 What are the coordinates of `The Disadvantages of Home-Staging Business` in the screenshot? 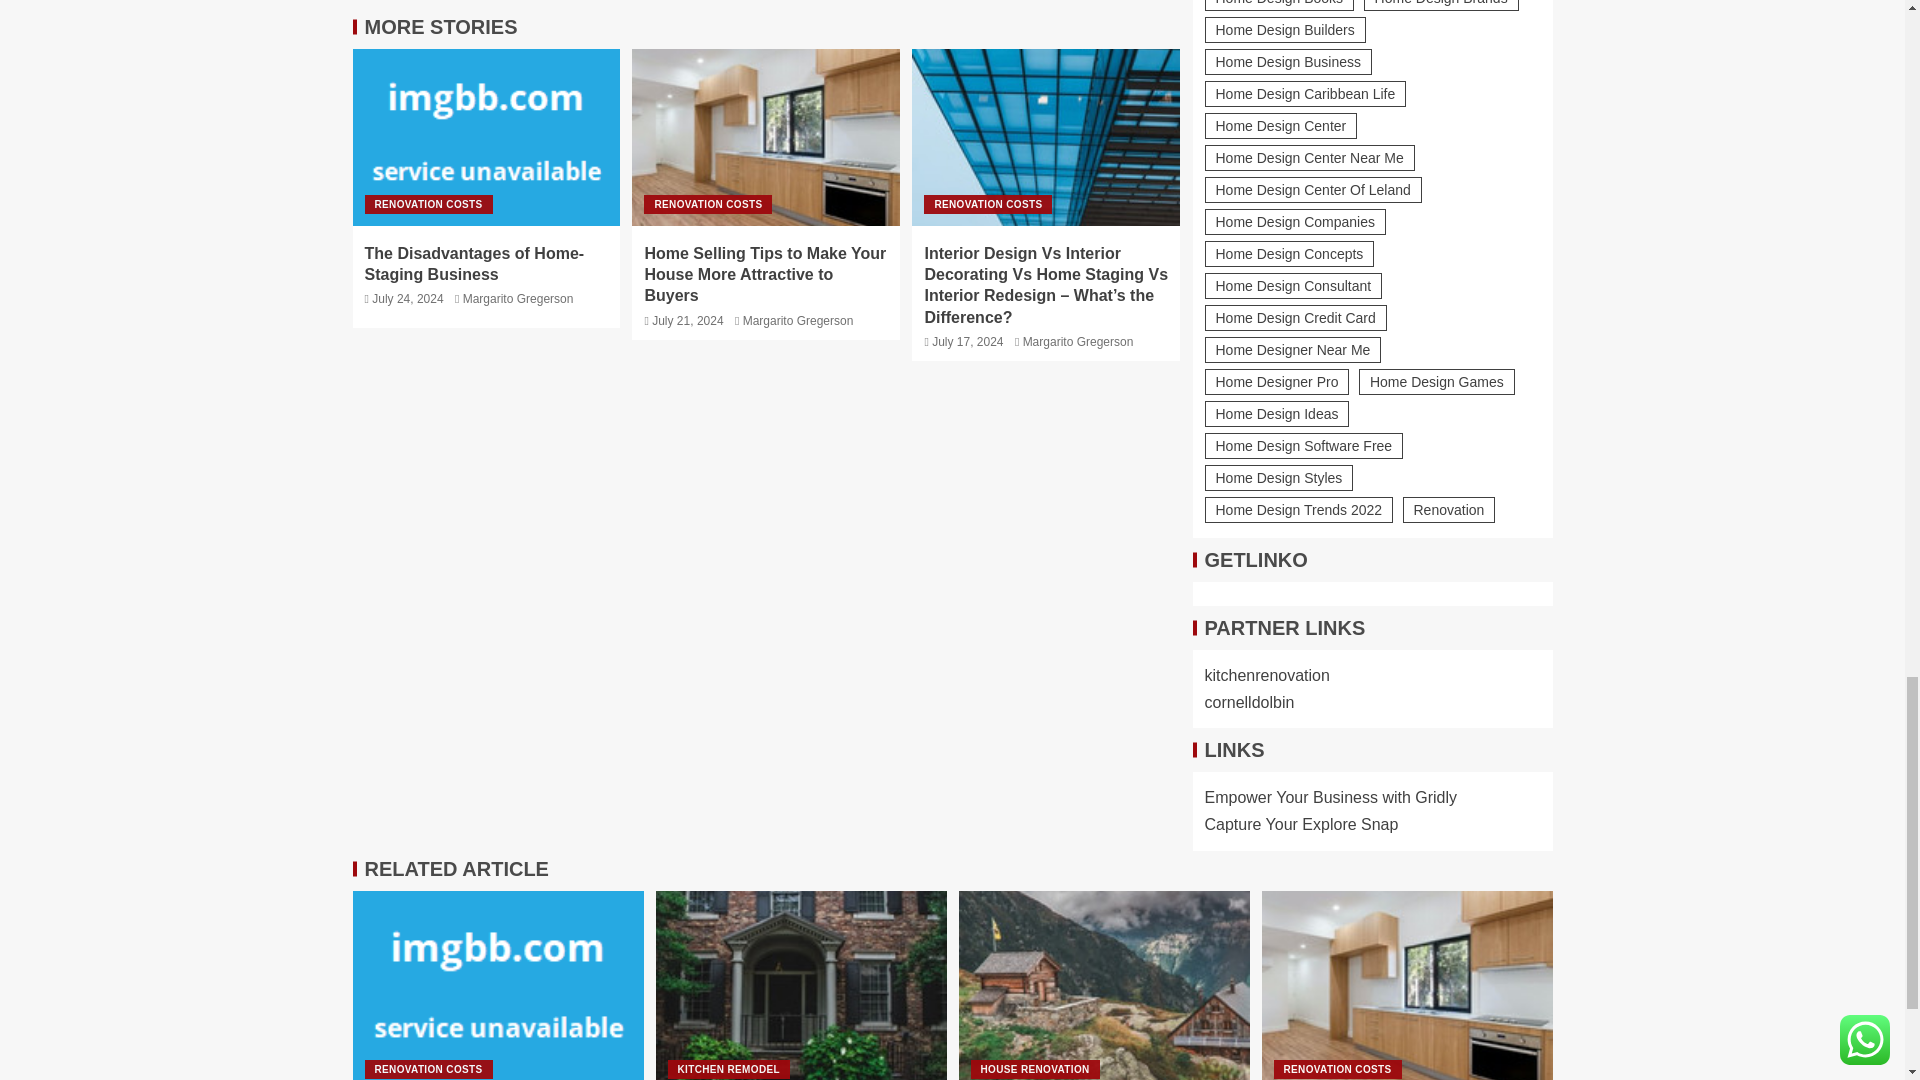 It's located at (474, 264).